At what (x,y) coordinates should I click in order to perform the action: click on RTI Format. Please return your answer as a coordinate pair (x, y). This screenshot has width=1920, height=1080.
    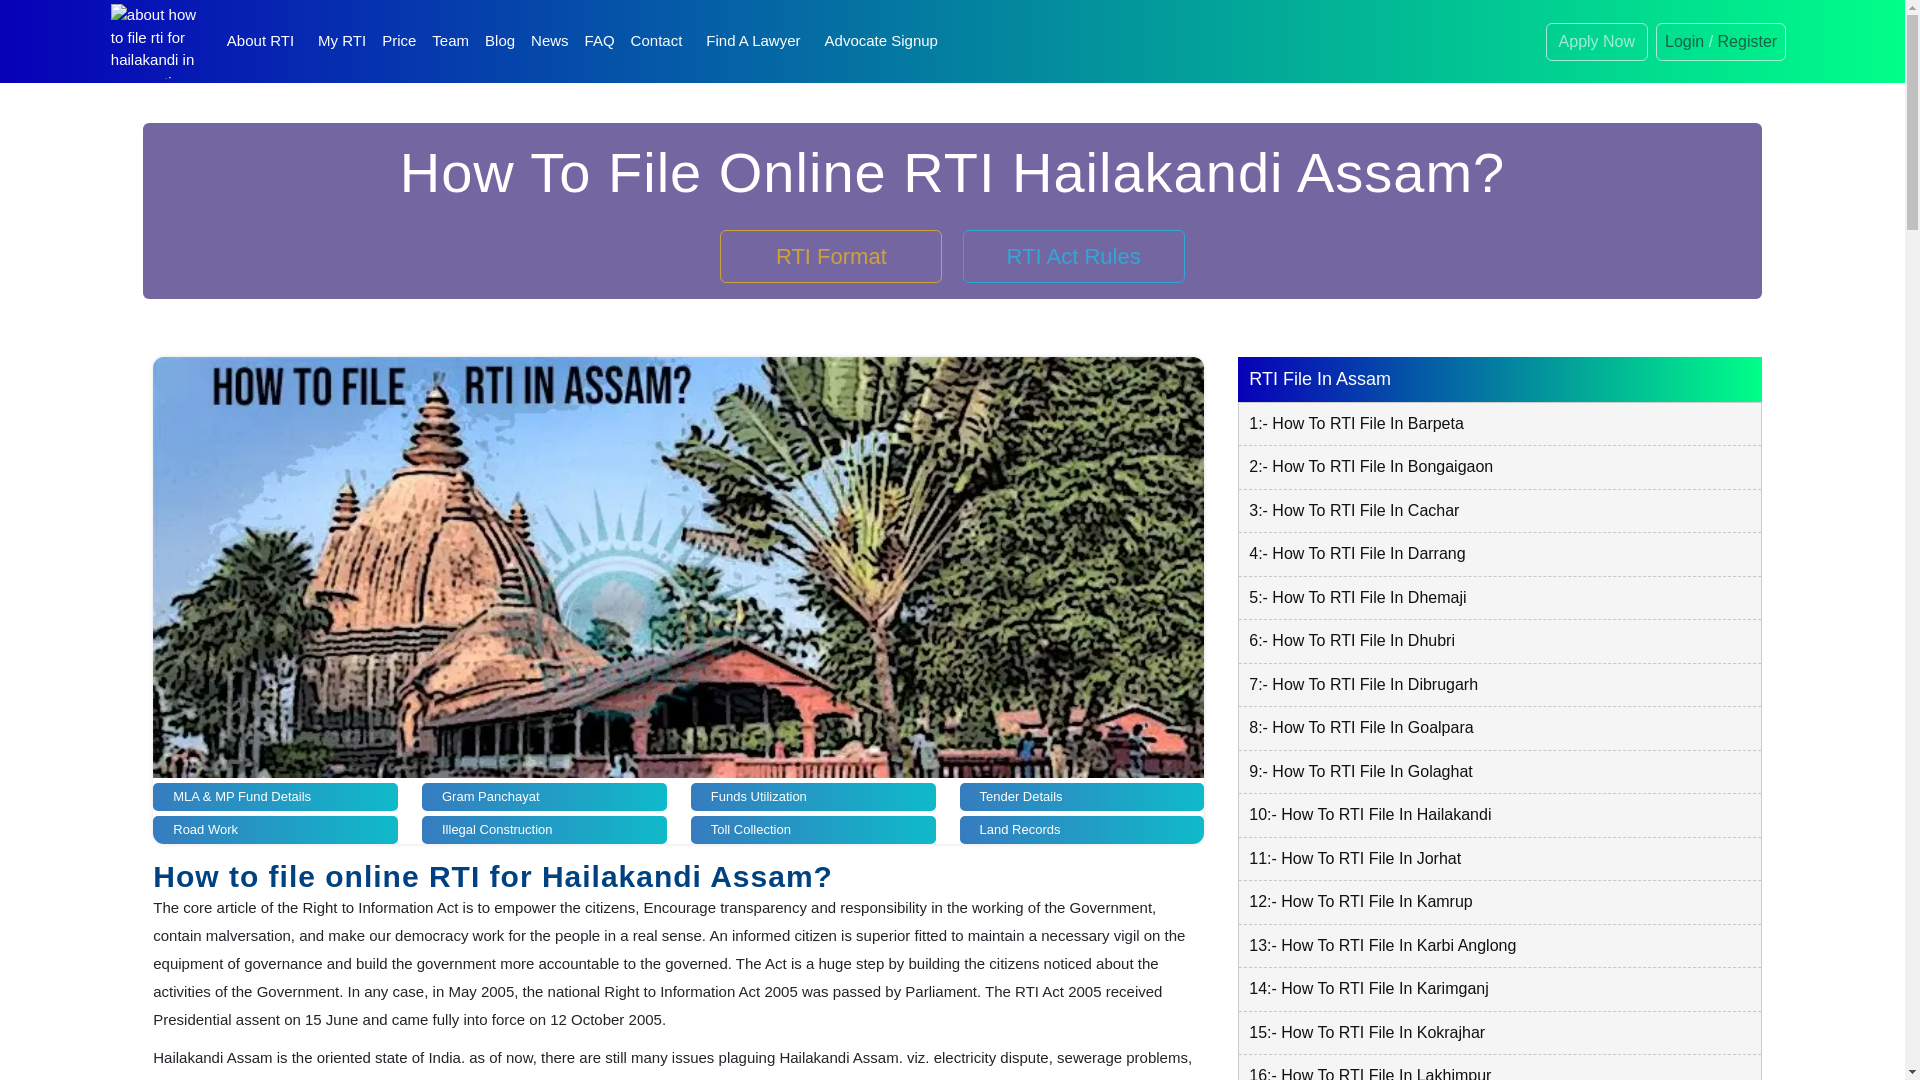
    Looking at the image, I should click on (831, 256).